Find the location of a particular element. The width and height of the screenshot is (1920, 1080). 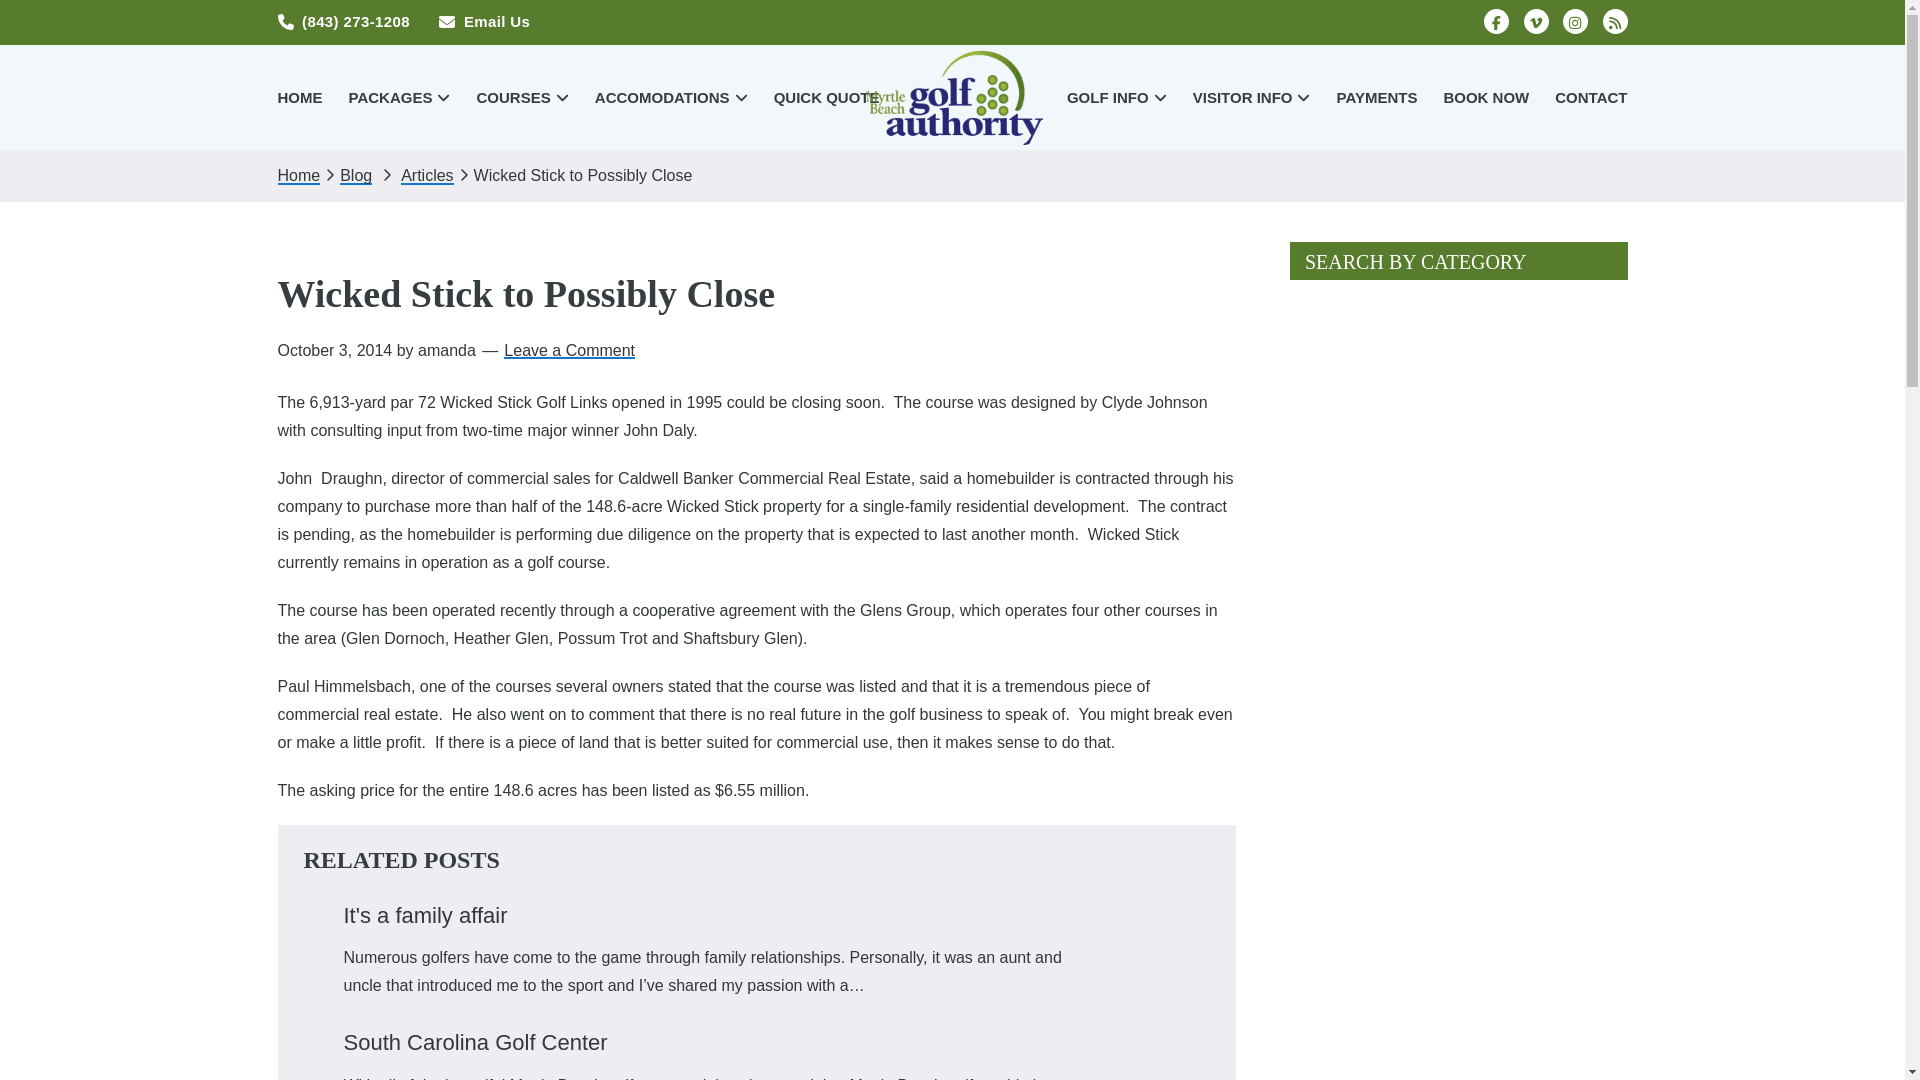

Myrtle Beach Golf Authority is located at coordinates (952, 96).